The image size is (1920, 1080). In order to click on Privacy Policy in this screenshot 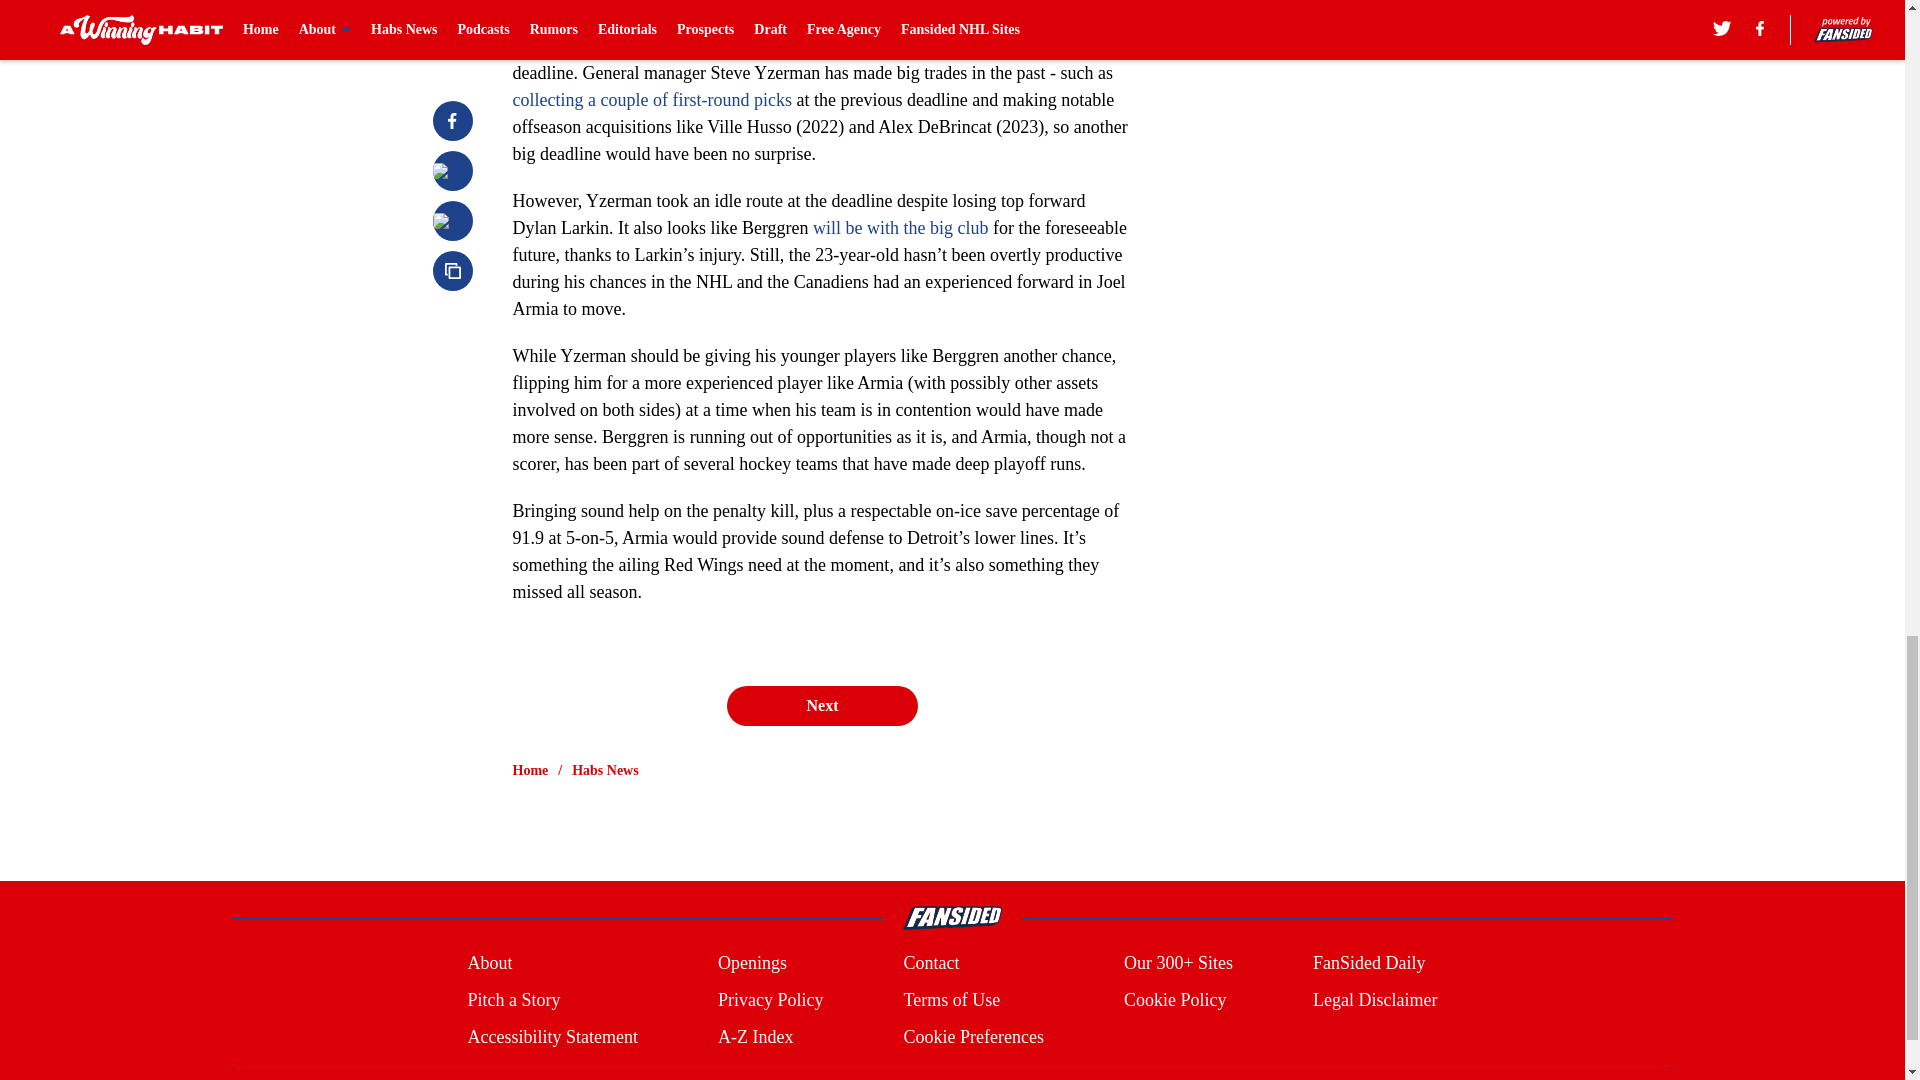, I will do `click(770, 1000)`.